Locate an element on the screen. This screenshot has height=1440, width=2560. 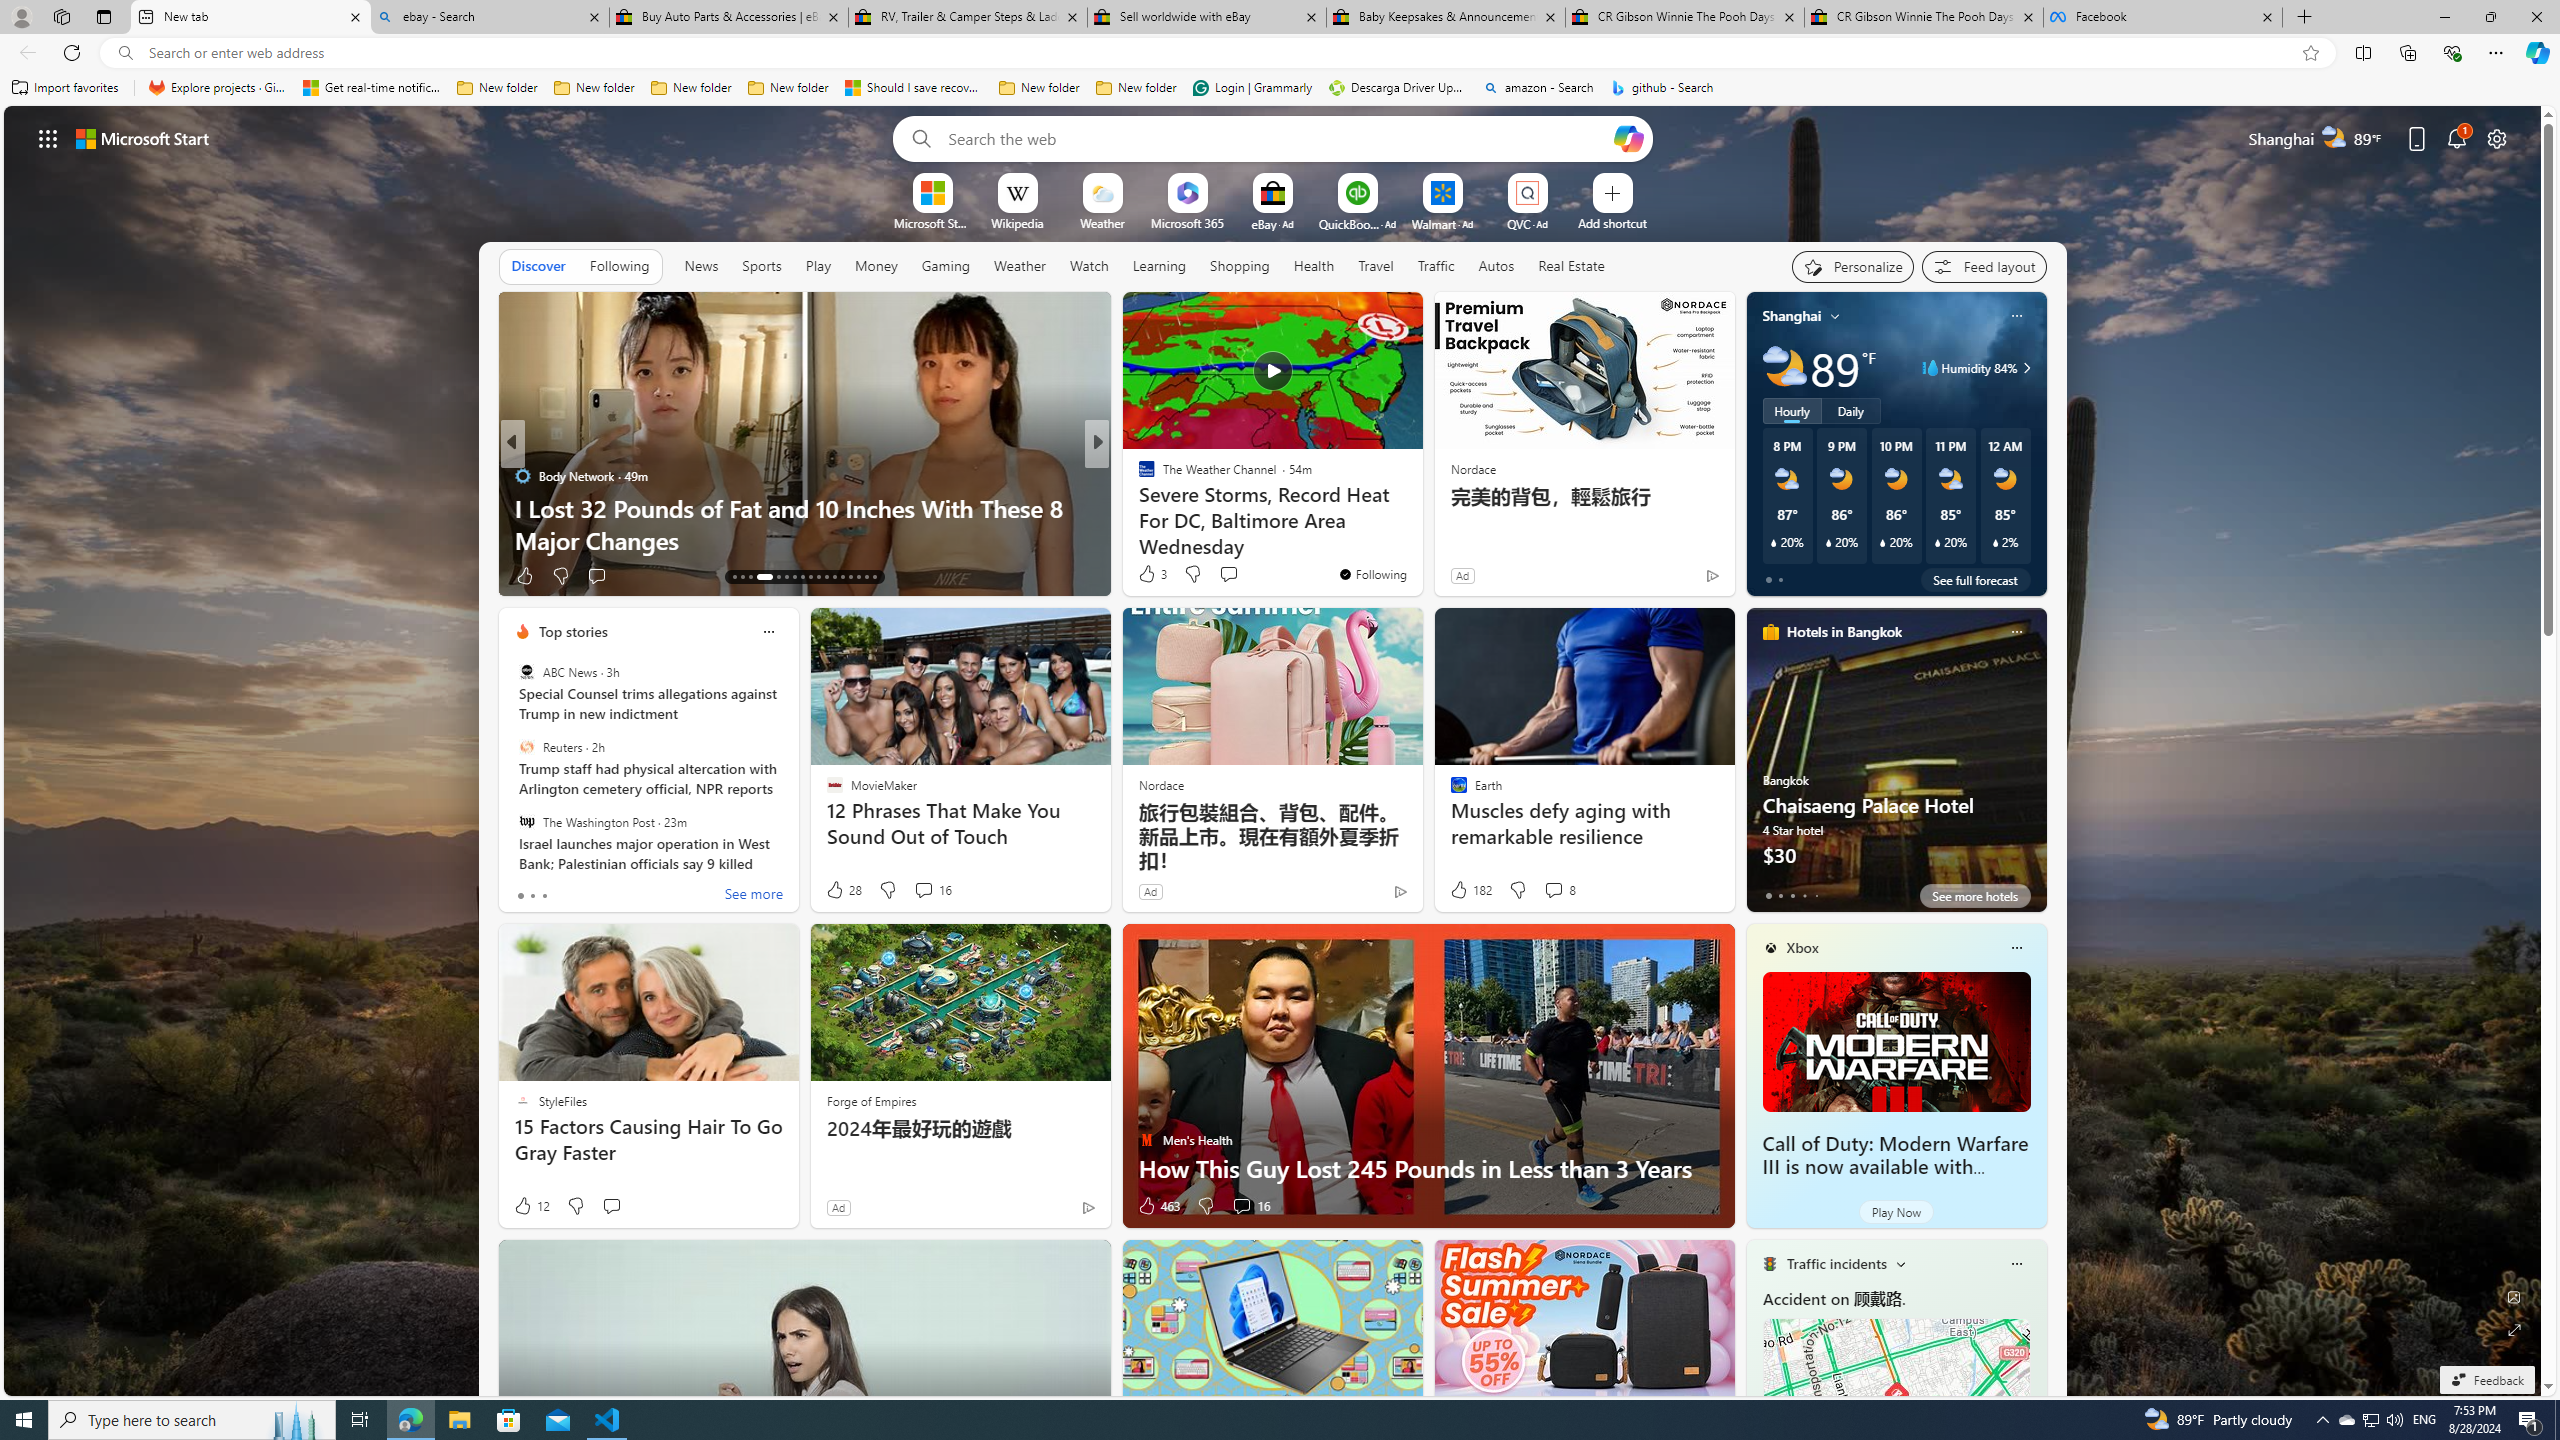
Partly cloudy is located at coordinates (1784, 368).